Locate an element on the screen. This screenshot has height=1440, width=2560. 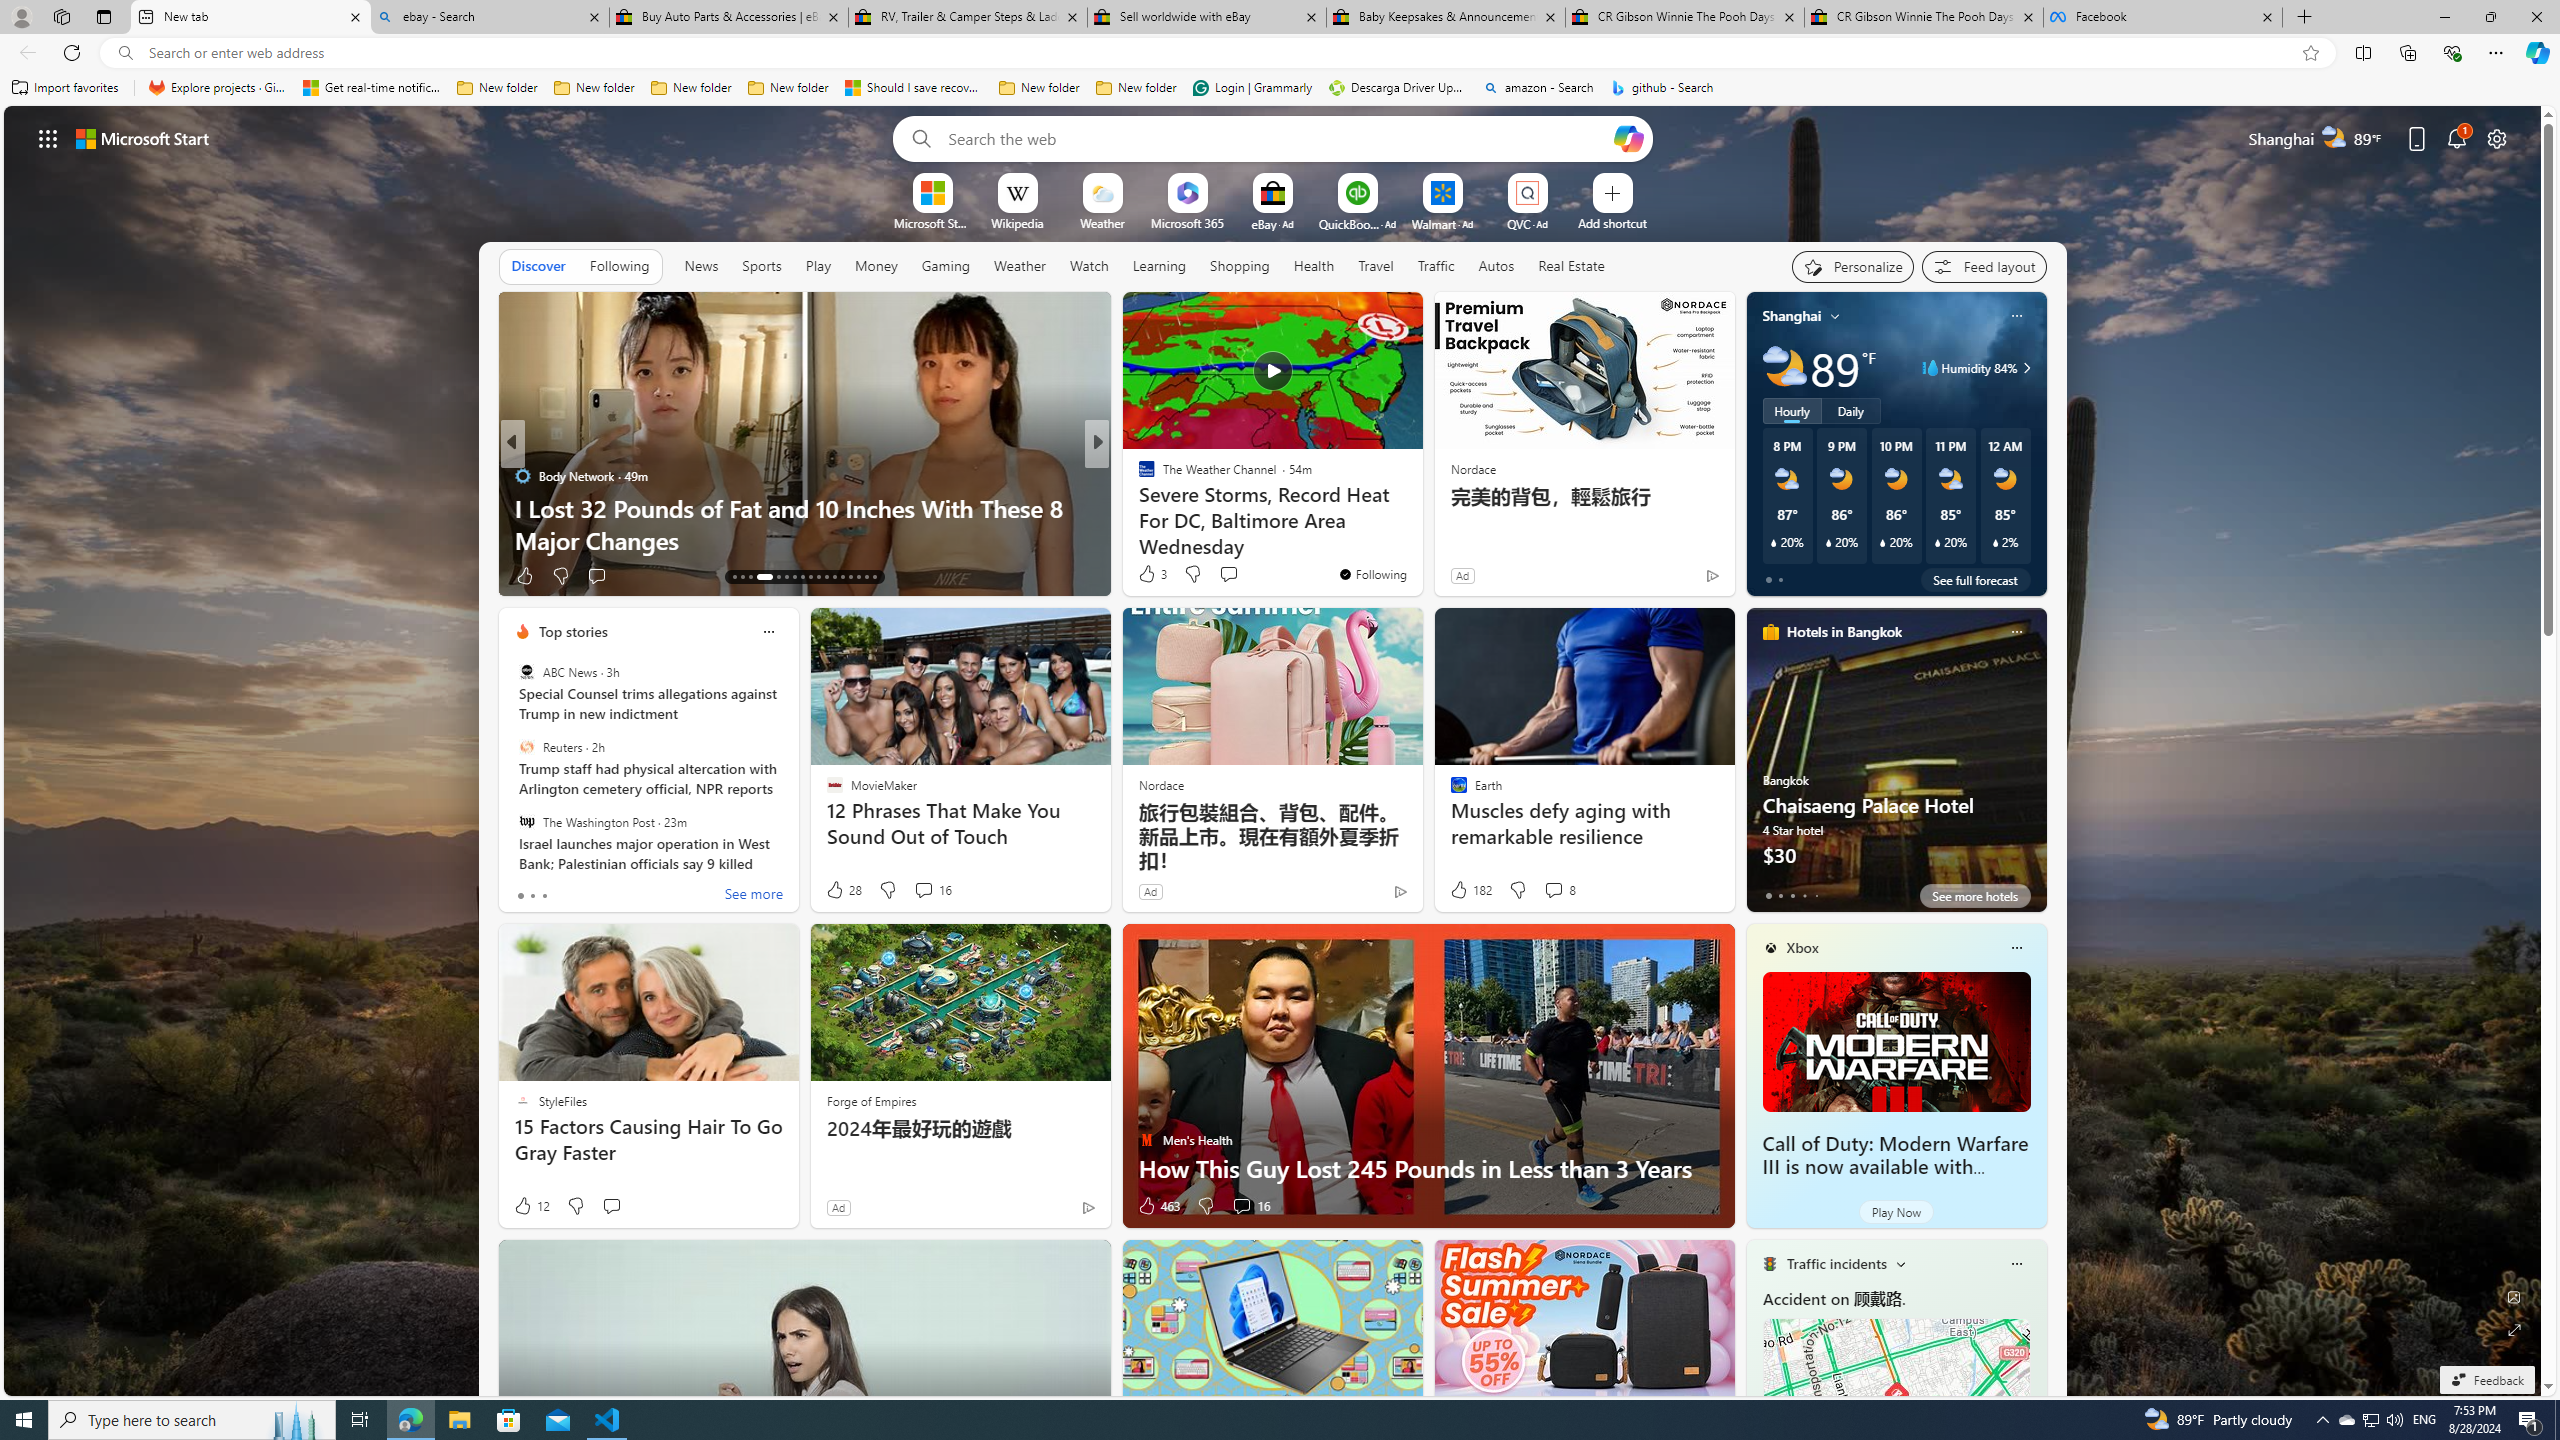
Partly cloudy is located at coordinates (1784, 368).